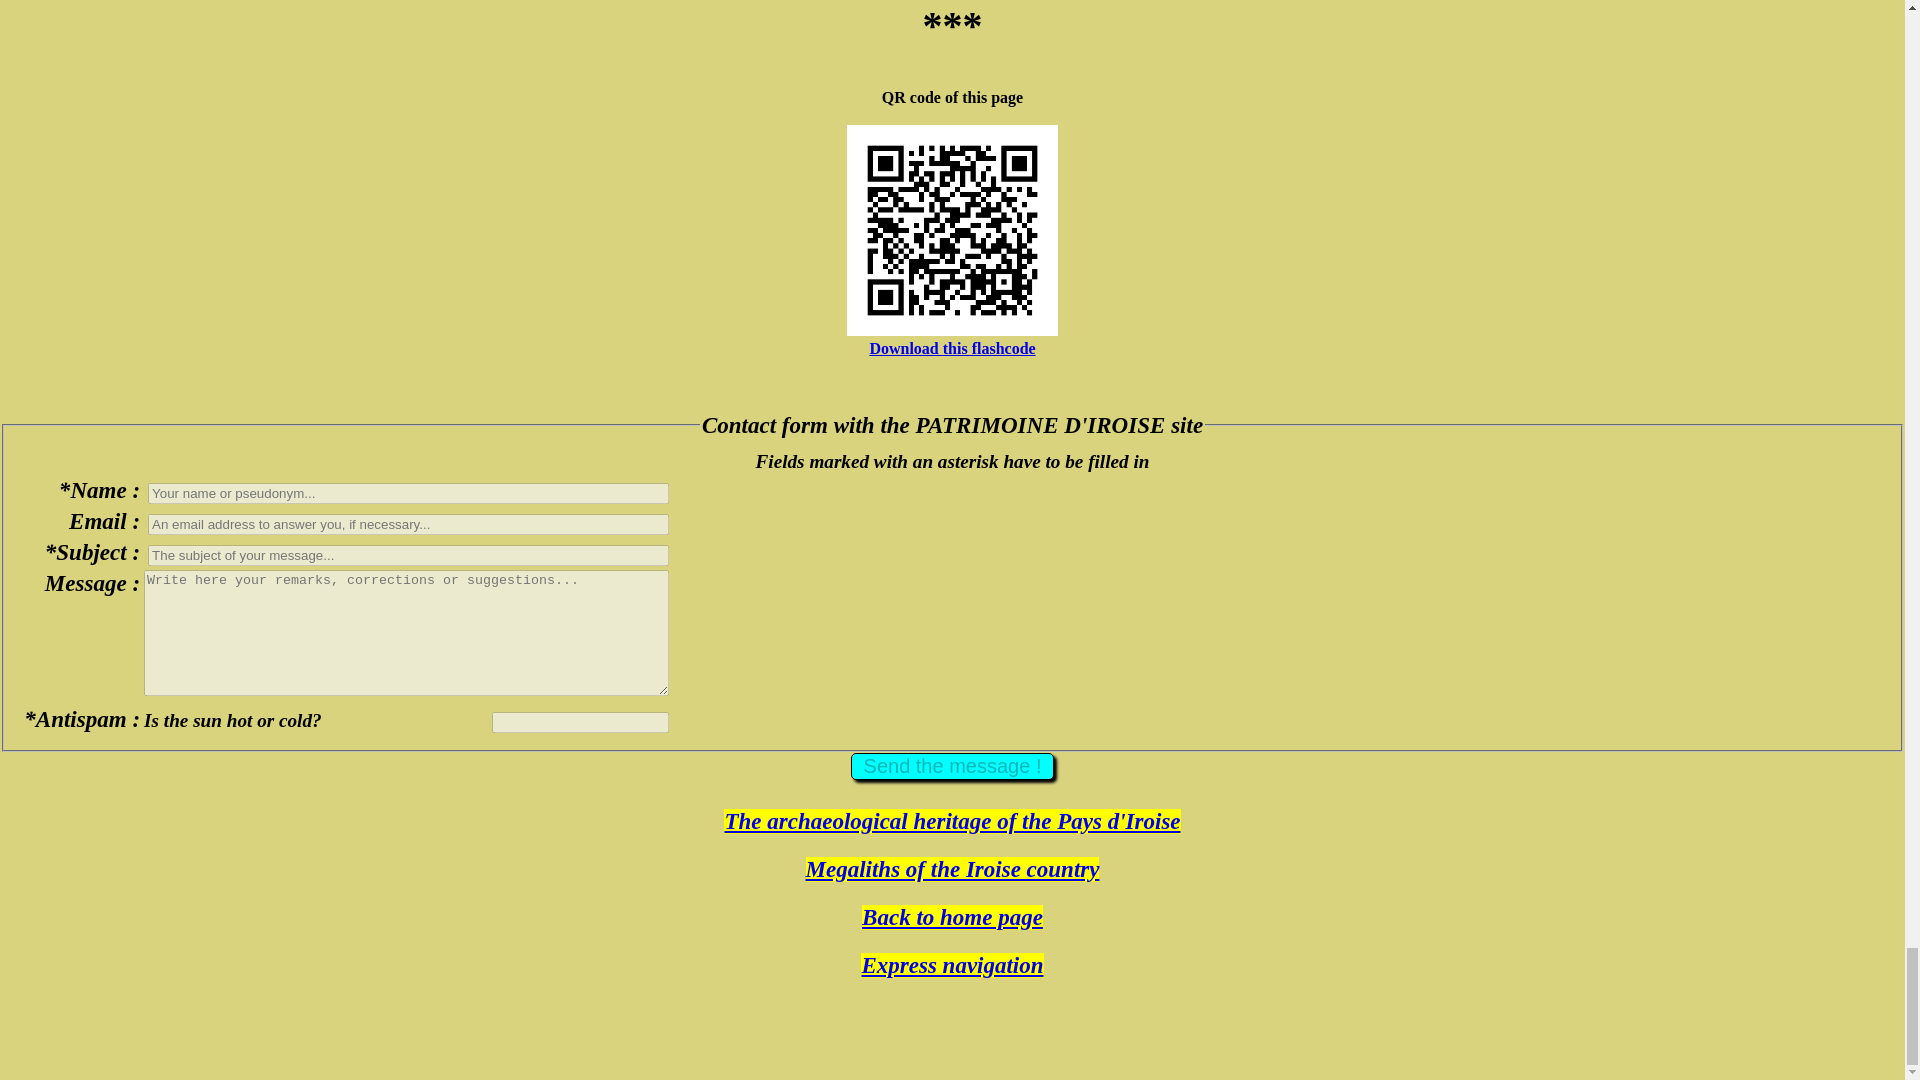 The image size is (1920, 1080). Describe the element at coordinates (953, 870) in the screenshot. I see `Megaliths of the Iroise country` at that location.